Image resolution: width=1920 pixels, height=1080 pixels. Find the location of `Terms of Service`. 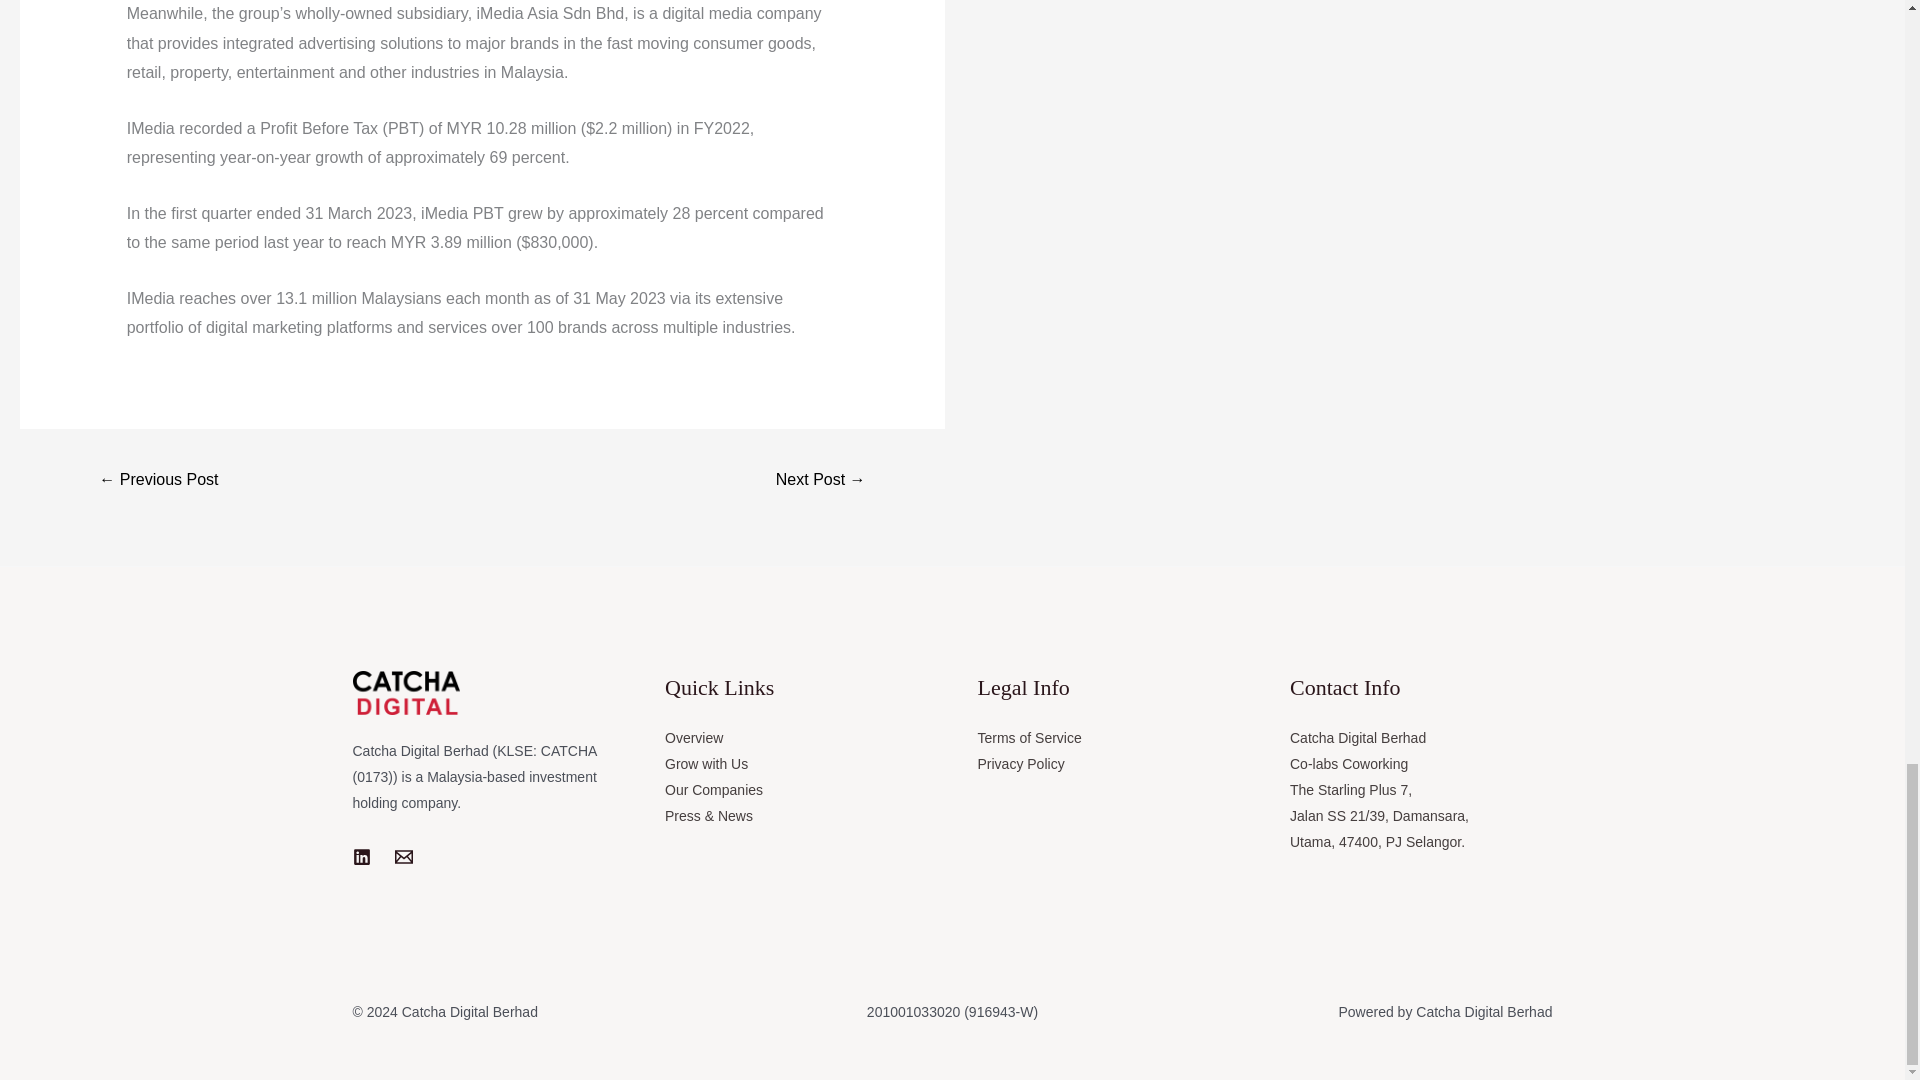

Terms of Service is located at coordinates (1030, 738).